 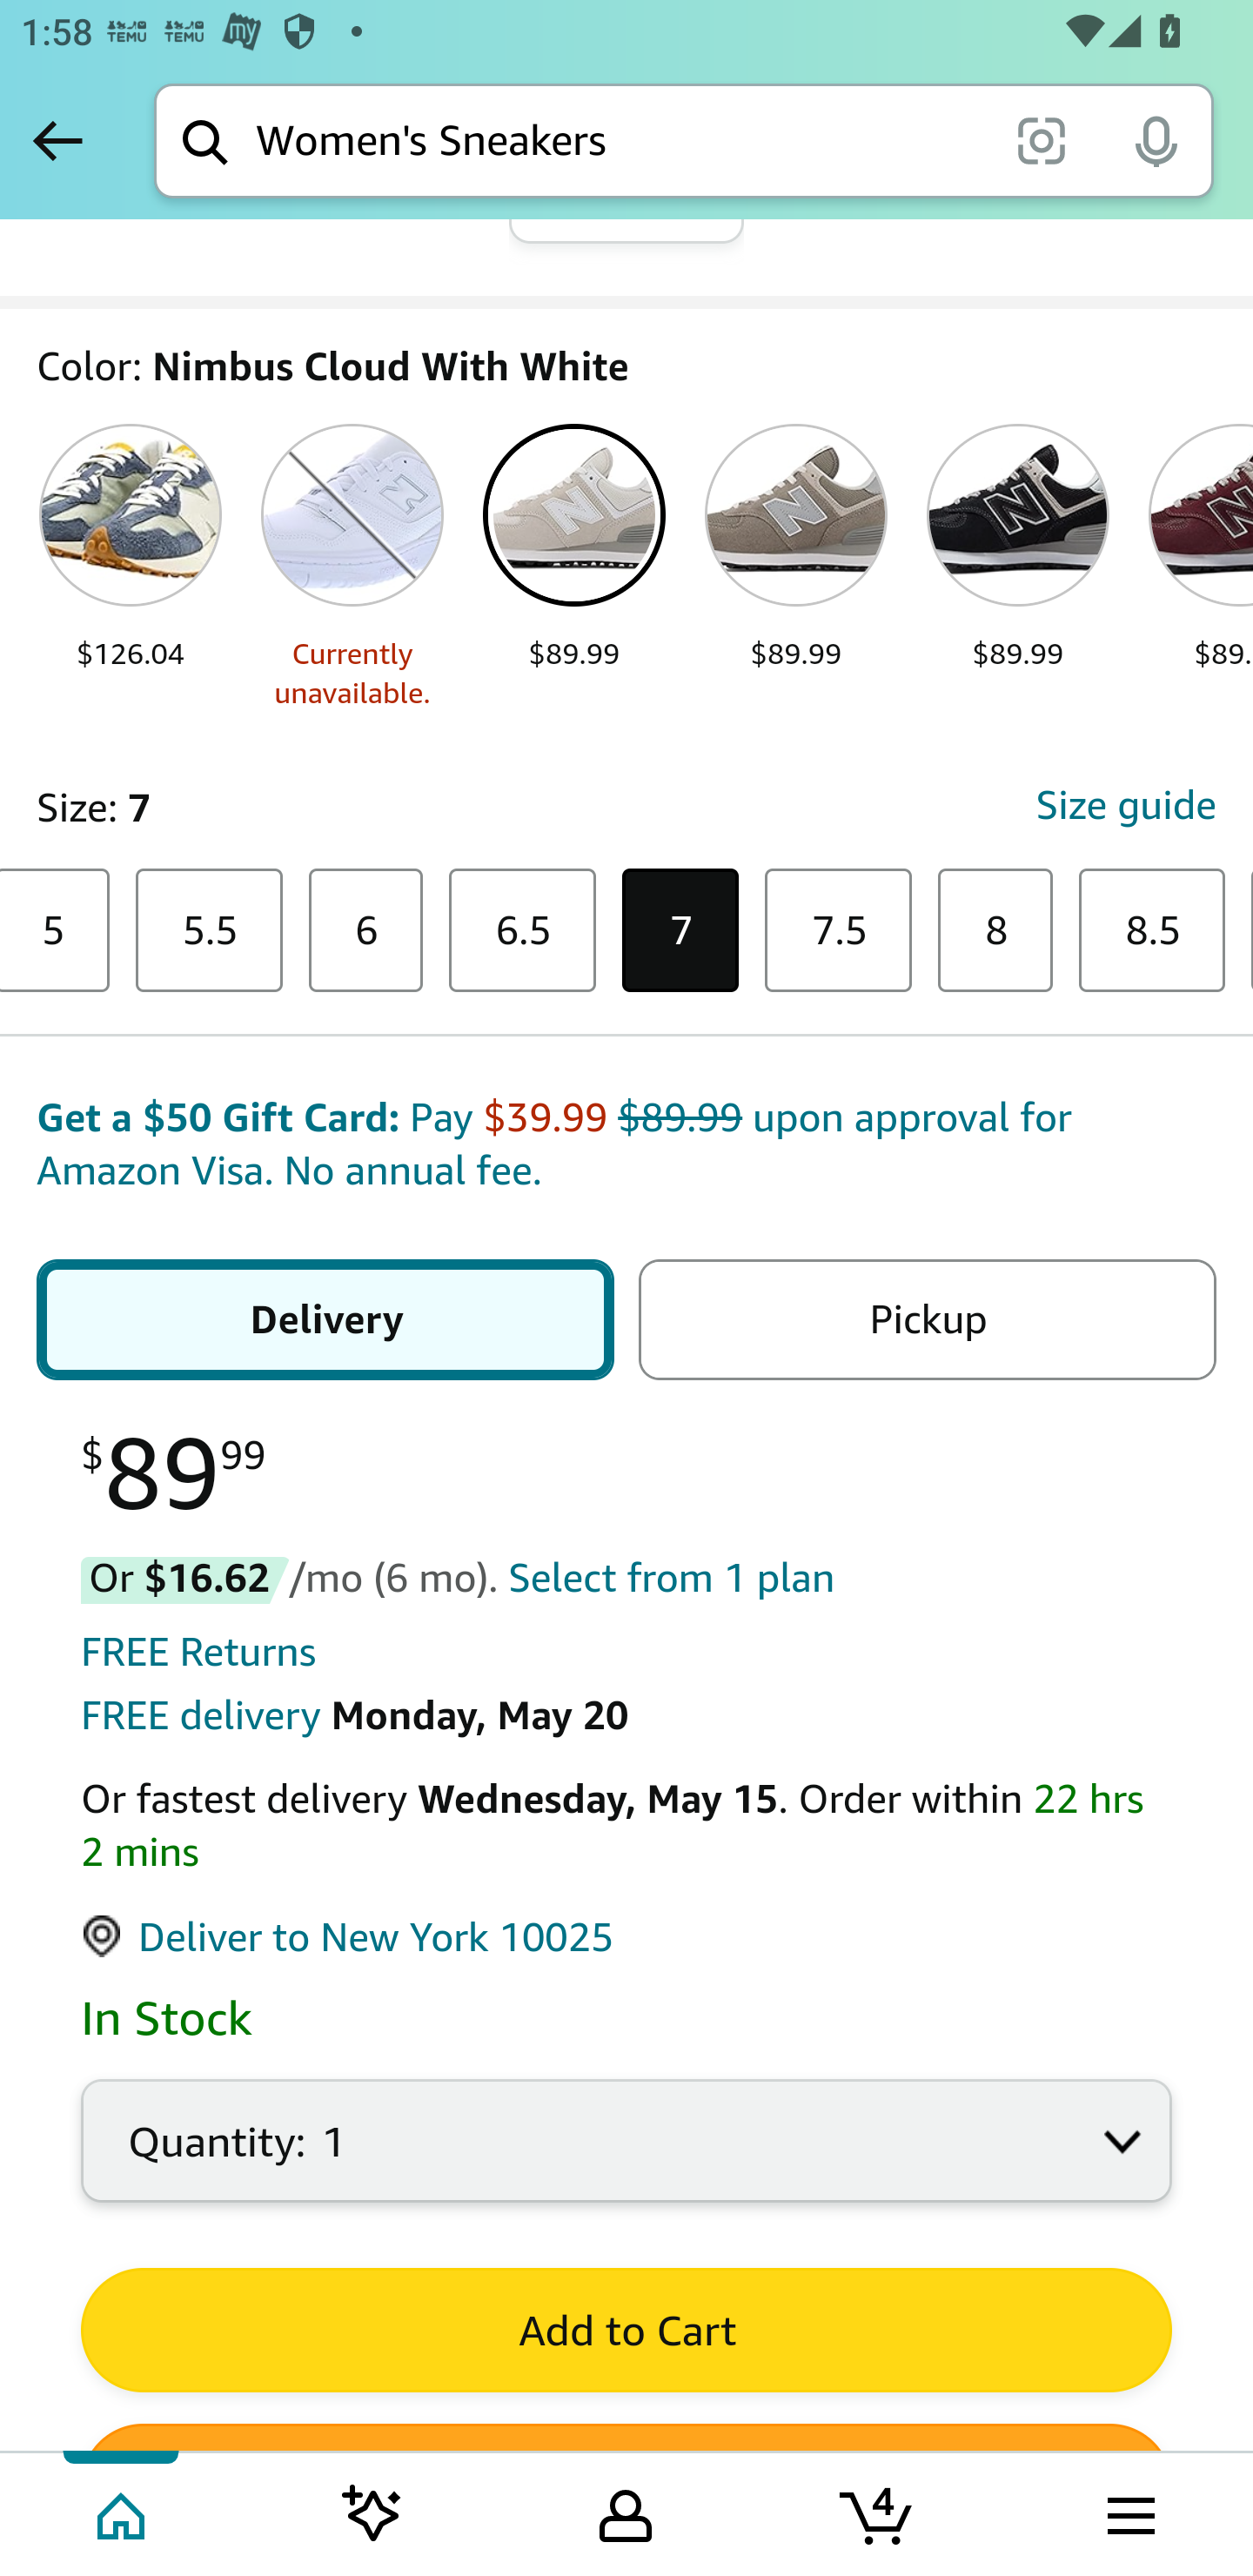 I want to click on 6, so click(x=365, y=932).